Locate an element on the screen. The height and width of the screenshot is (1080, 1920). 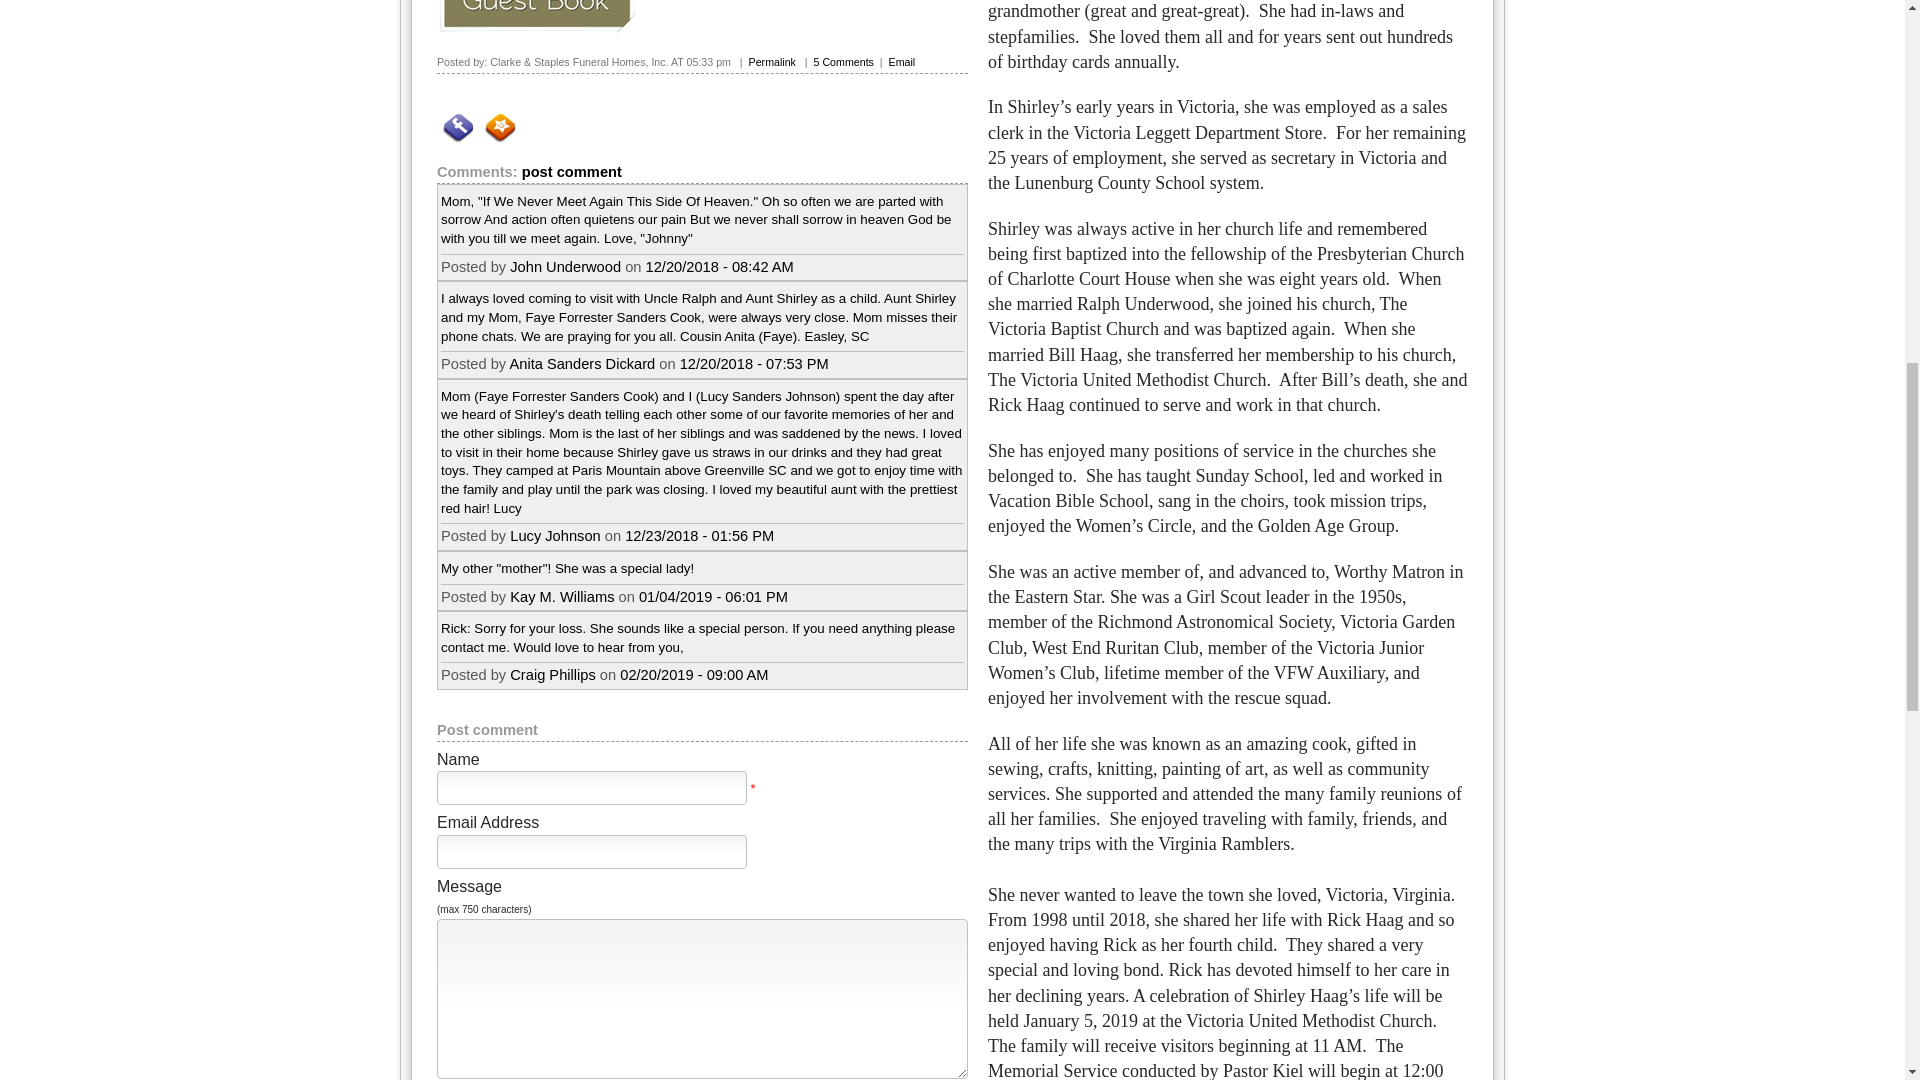
Email is located at coordinates (902, 62).